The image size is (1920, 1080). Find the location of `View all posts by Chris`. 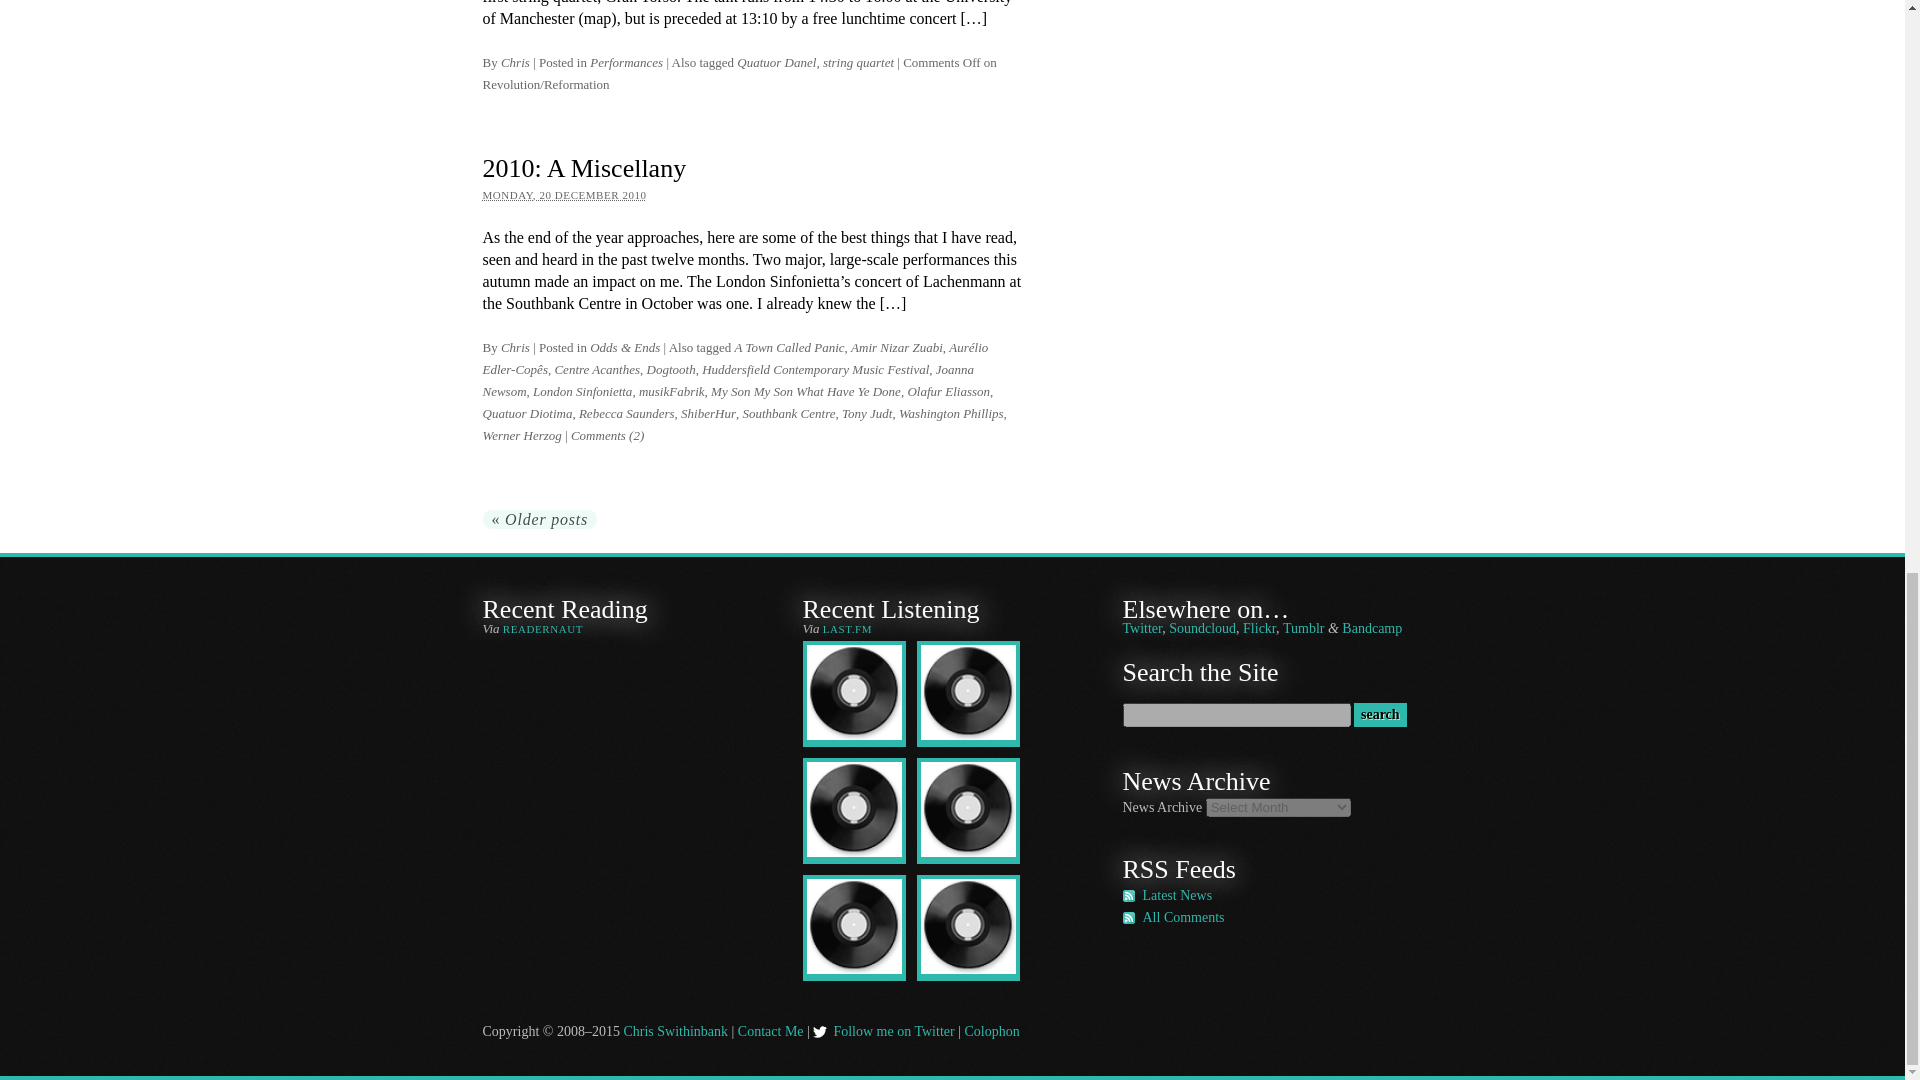

View all posts by Chris is located at coordinates (515, 348).